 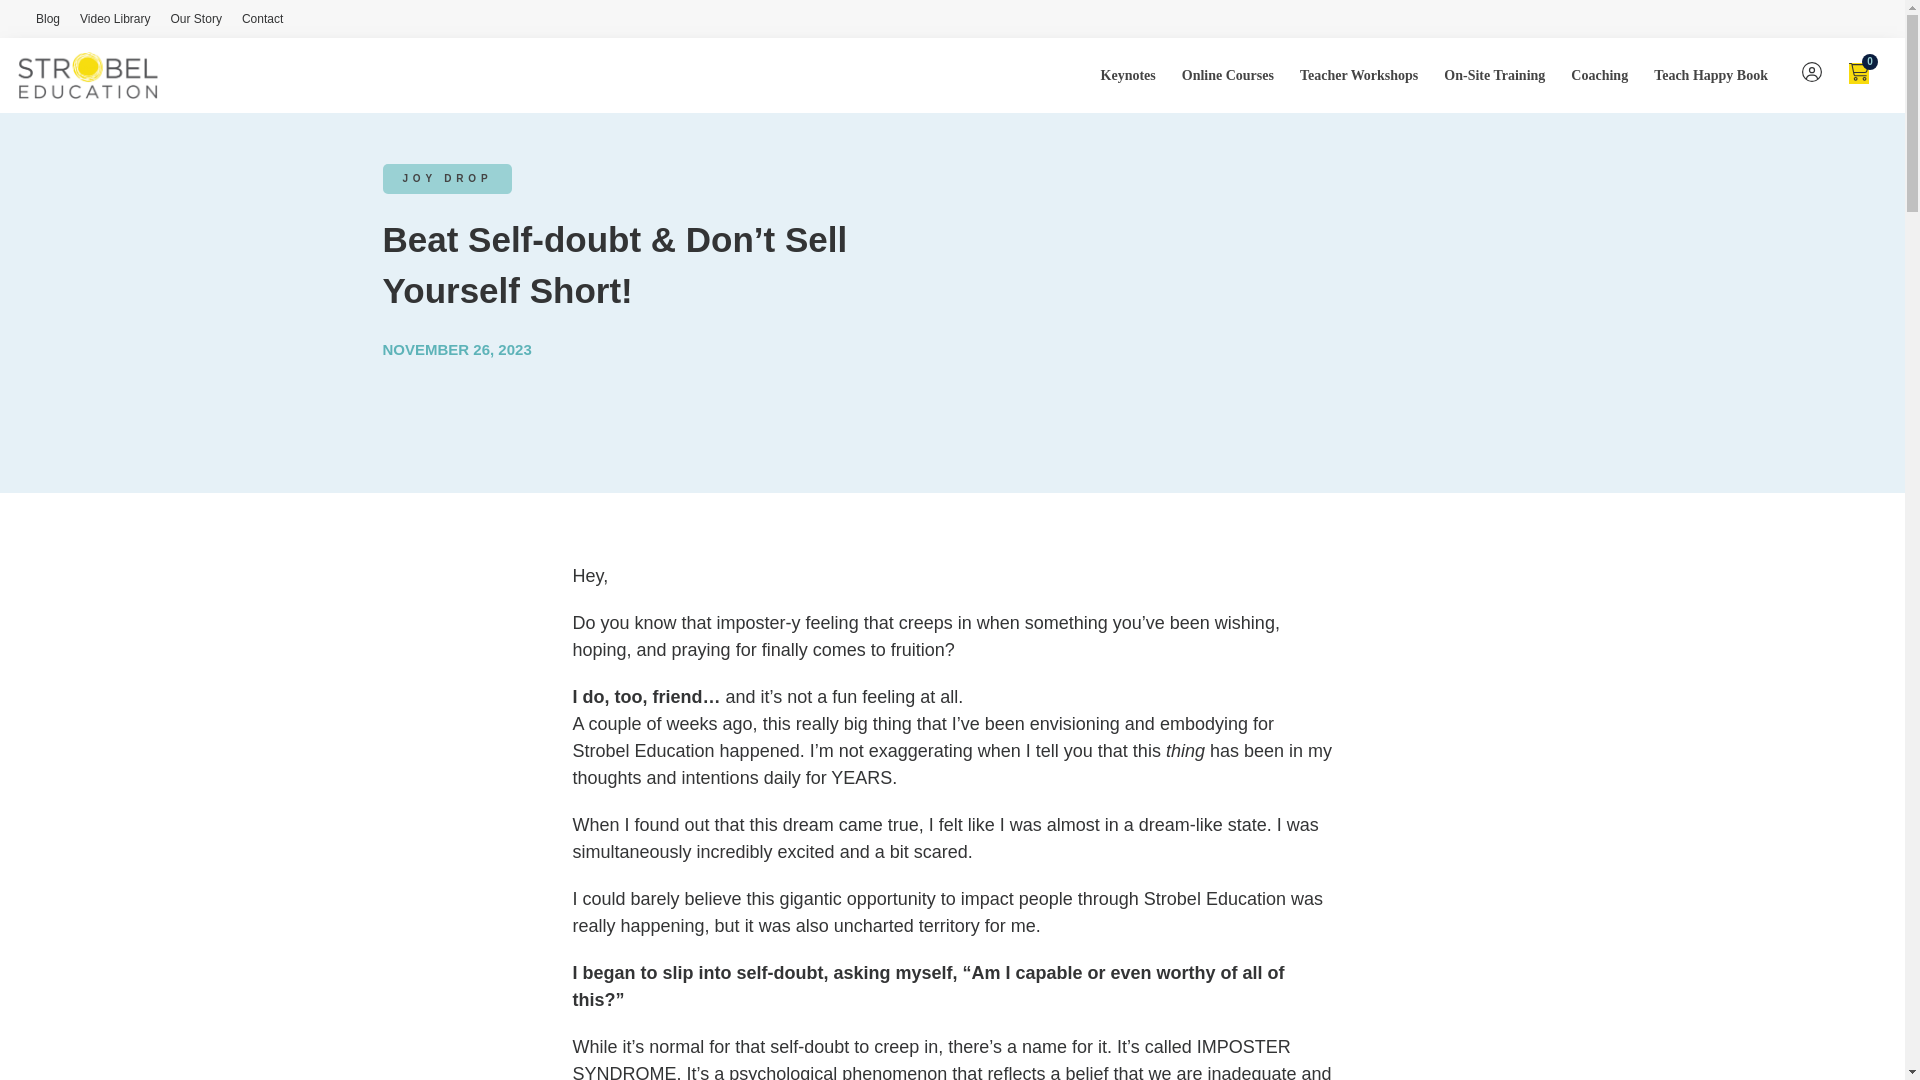 What do you see at coordinates (1130, 75) in the screenshot?
I see `Keynotes` at bounding box center [1130, 75].